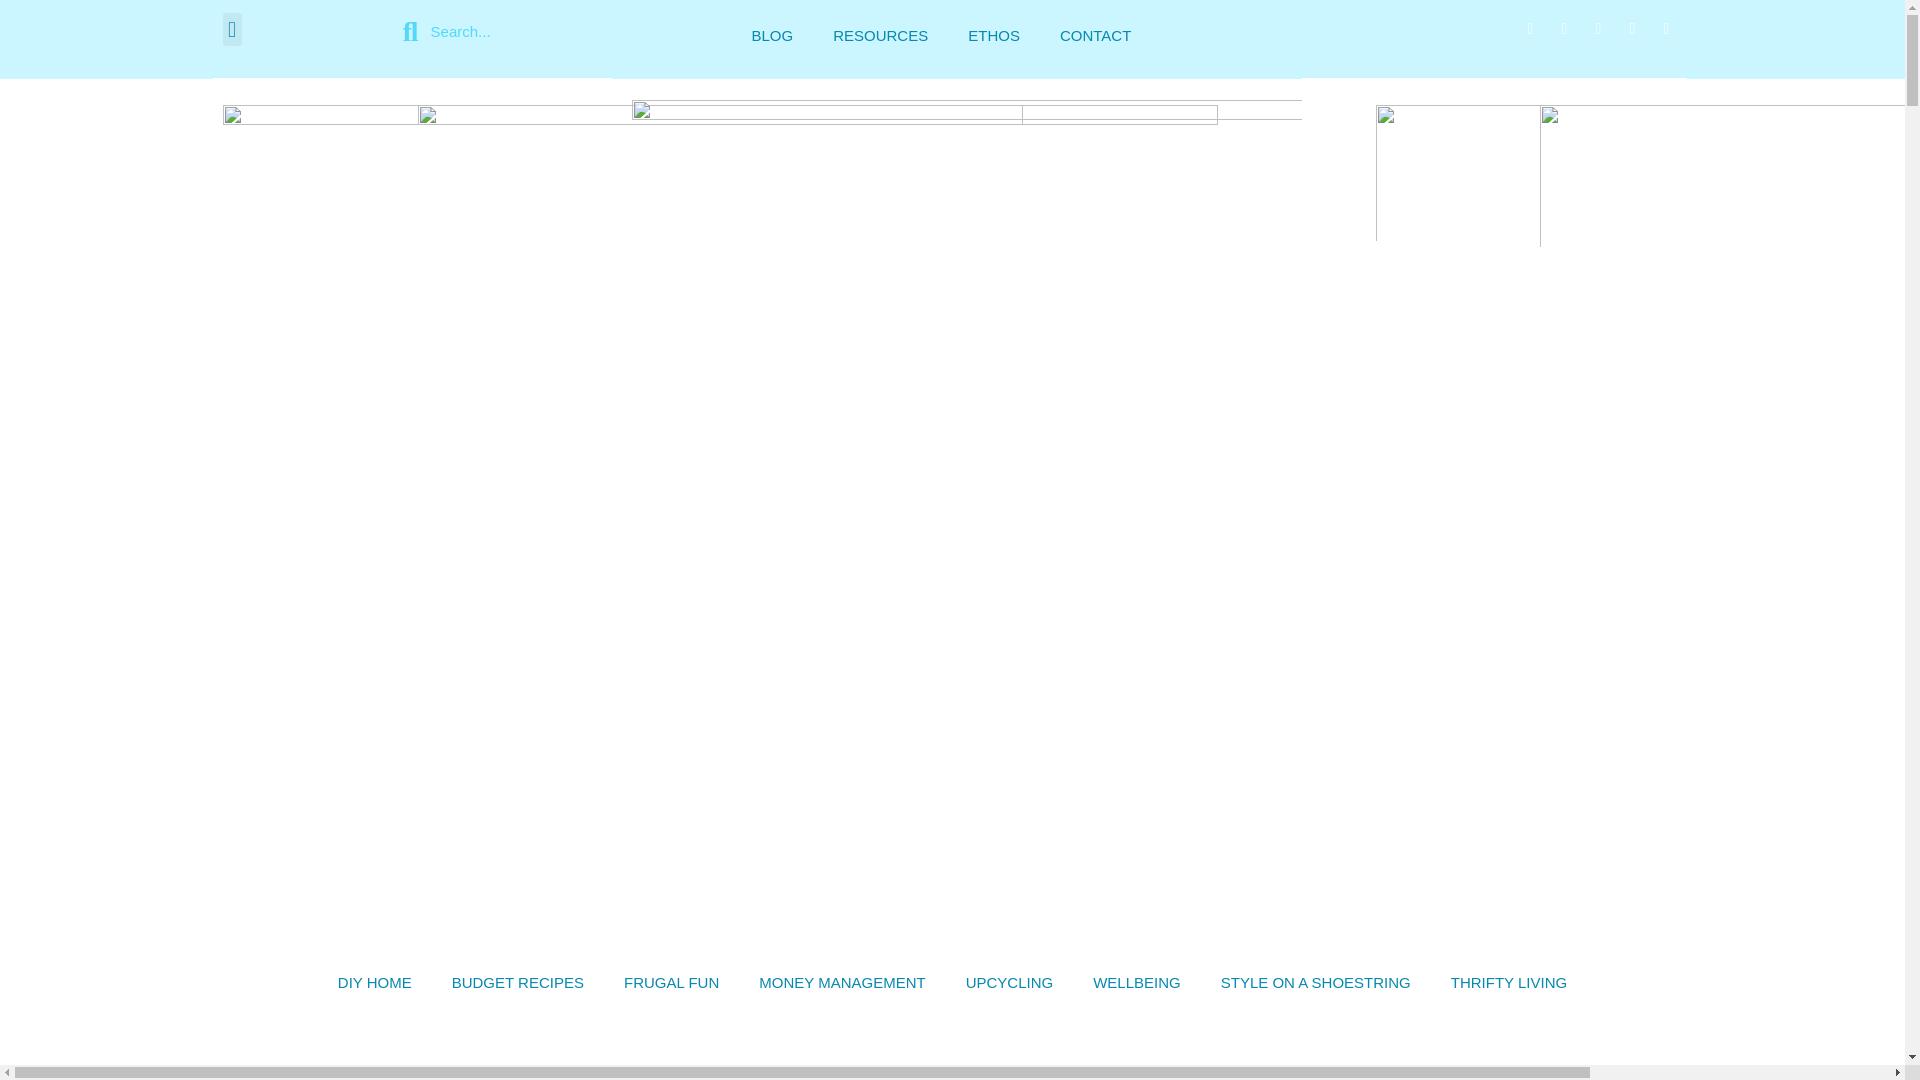 This screenshot has height=1080, width=1920. What do you see at coordinates (1095, 36) in the screenshot?
I see `CONTACT` at bounding box center [1095, 36].